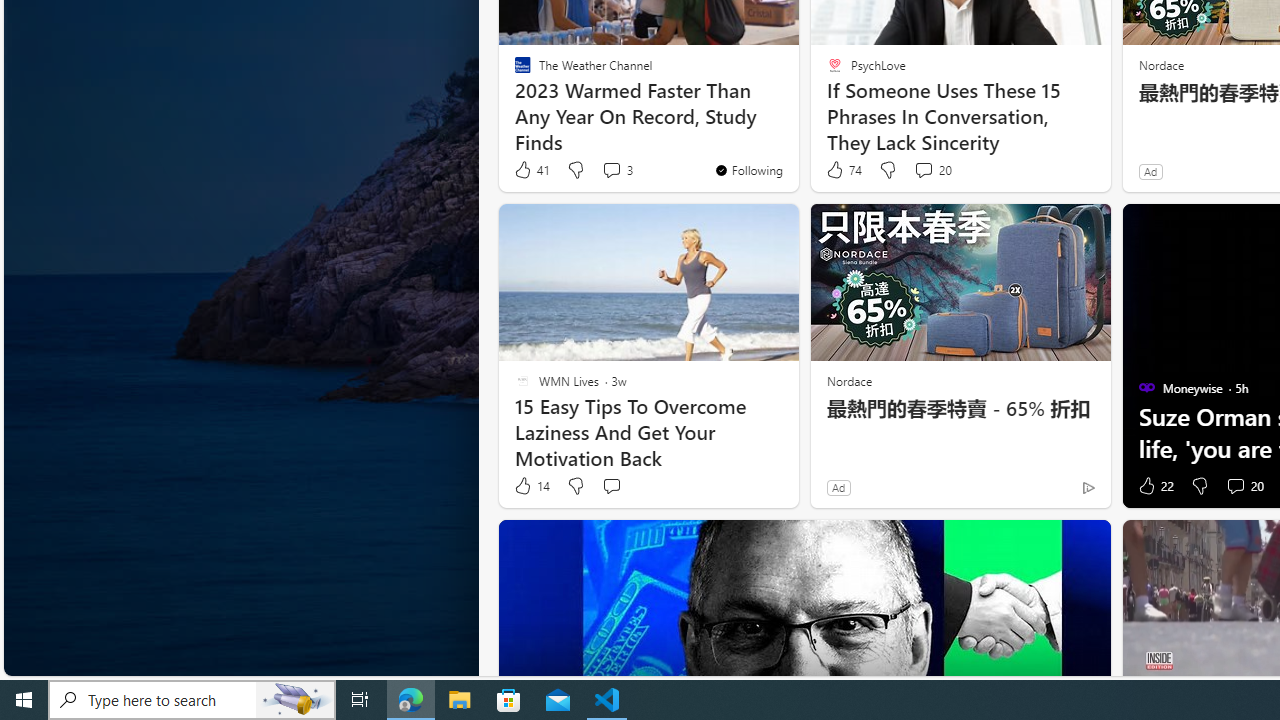 The width and height of the screenshot is (1280, 720). I want to click on View comments 20 Comment, so click(1234, 486).